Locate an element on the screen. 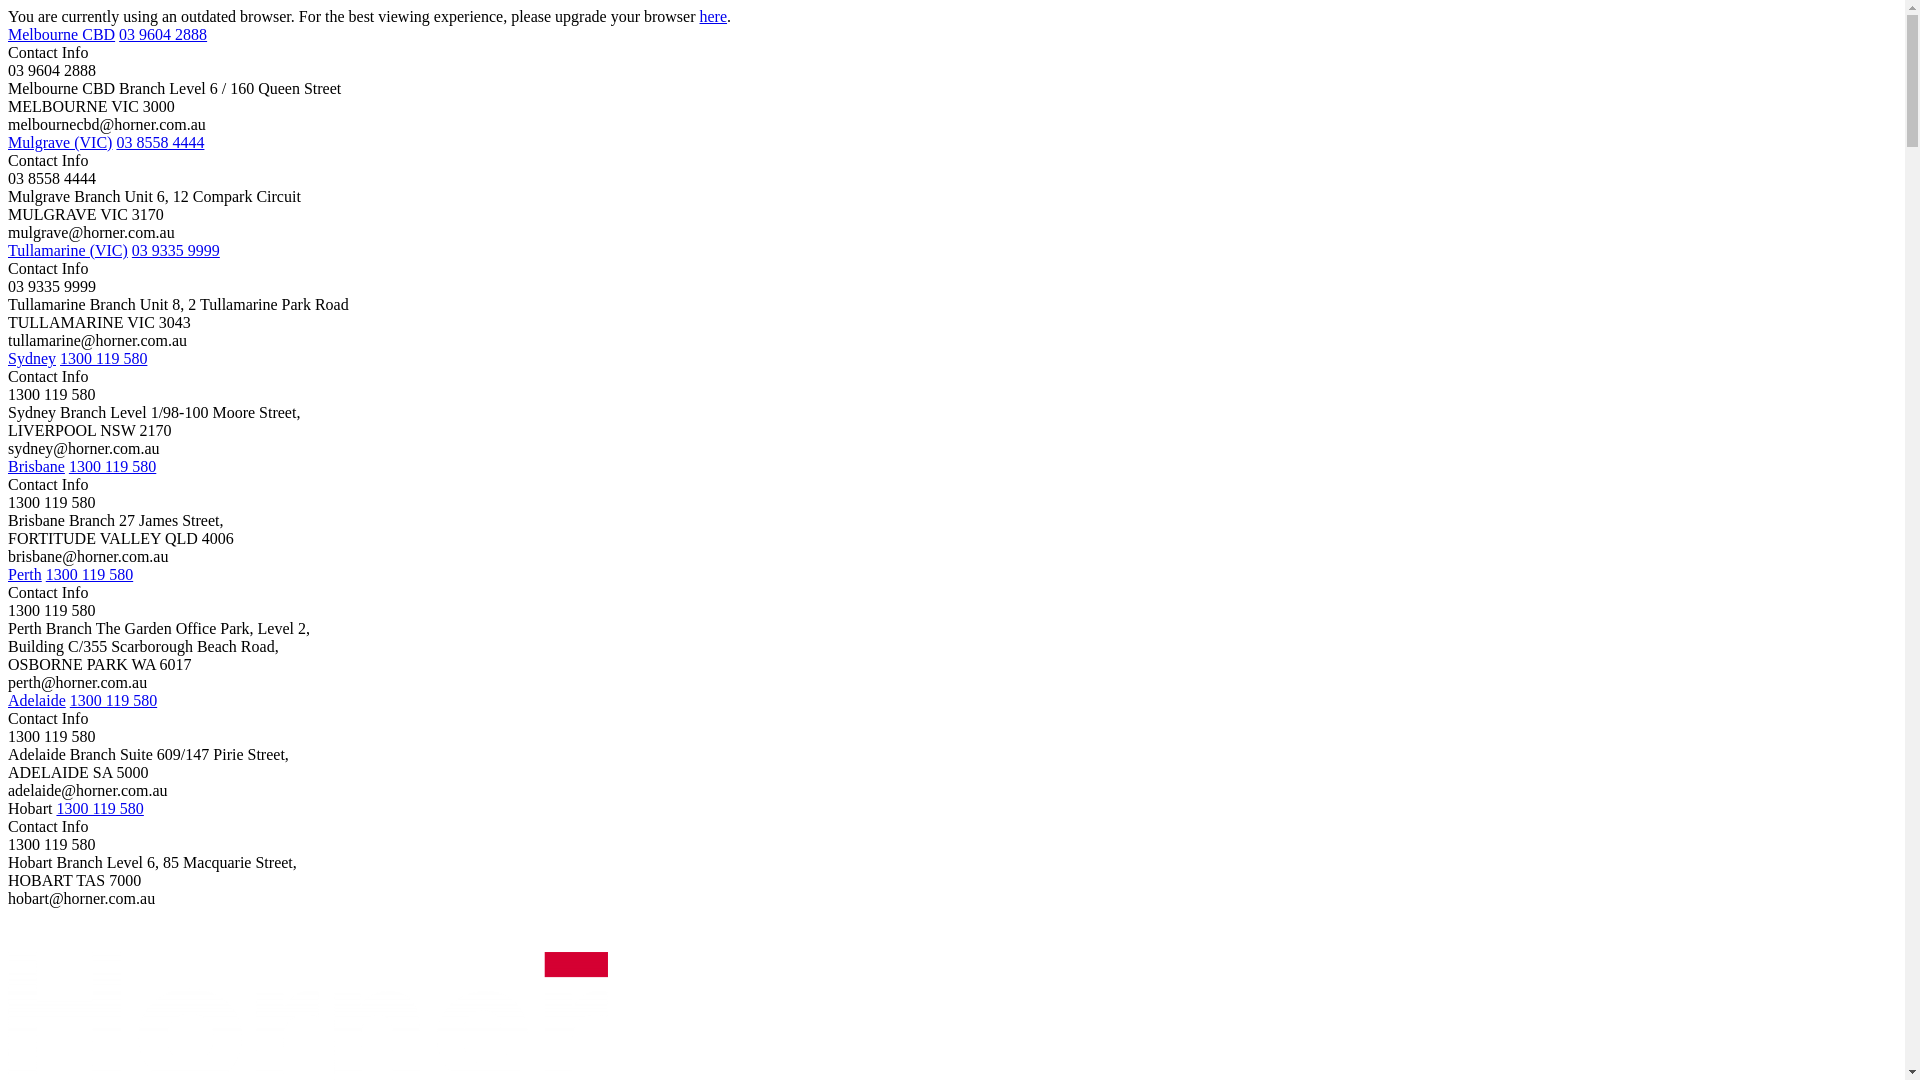 This screenshot has height=1080, width=1920. 1300 119 580 is located at coordinates (100, 808).